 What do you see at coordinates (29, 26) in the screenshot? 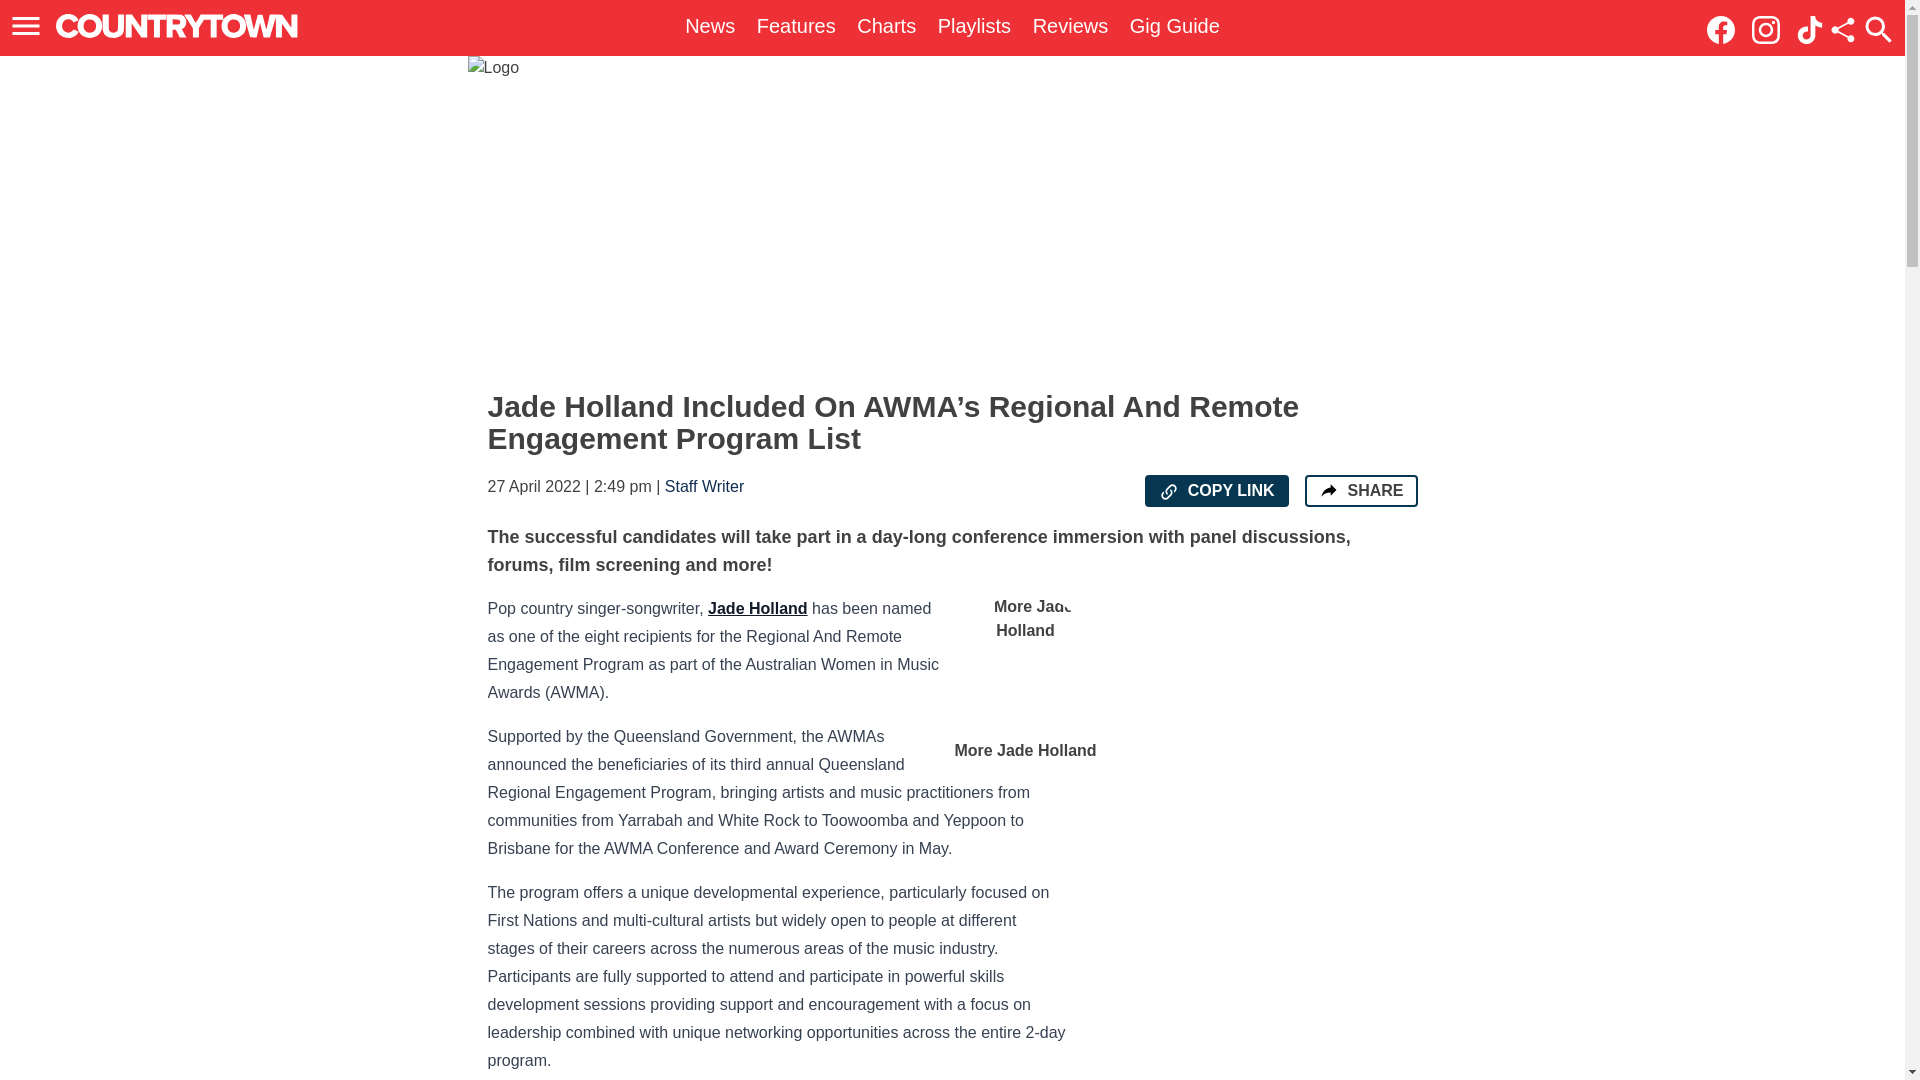
I see `Open the main menu` at bounding box center [29, 26].